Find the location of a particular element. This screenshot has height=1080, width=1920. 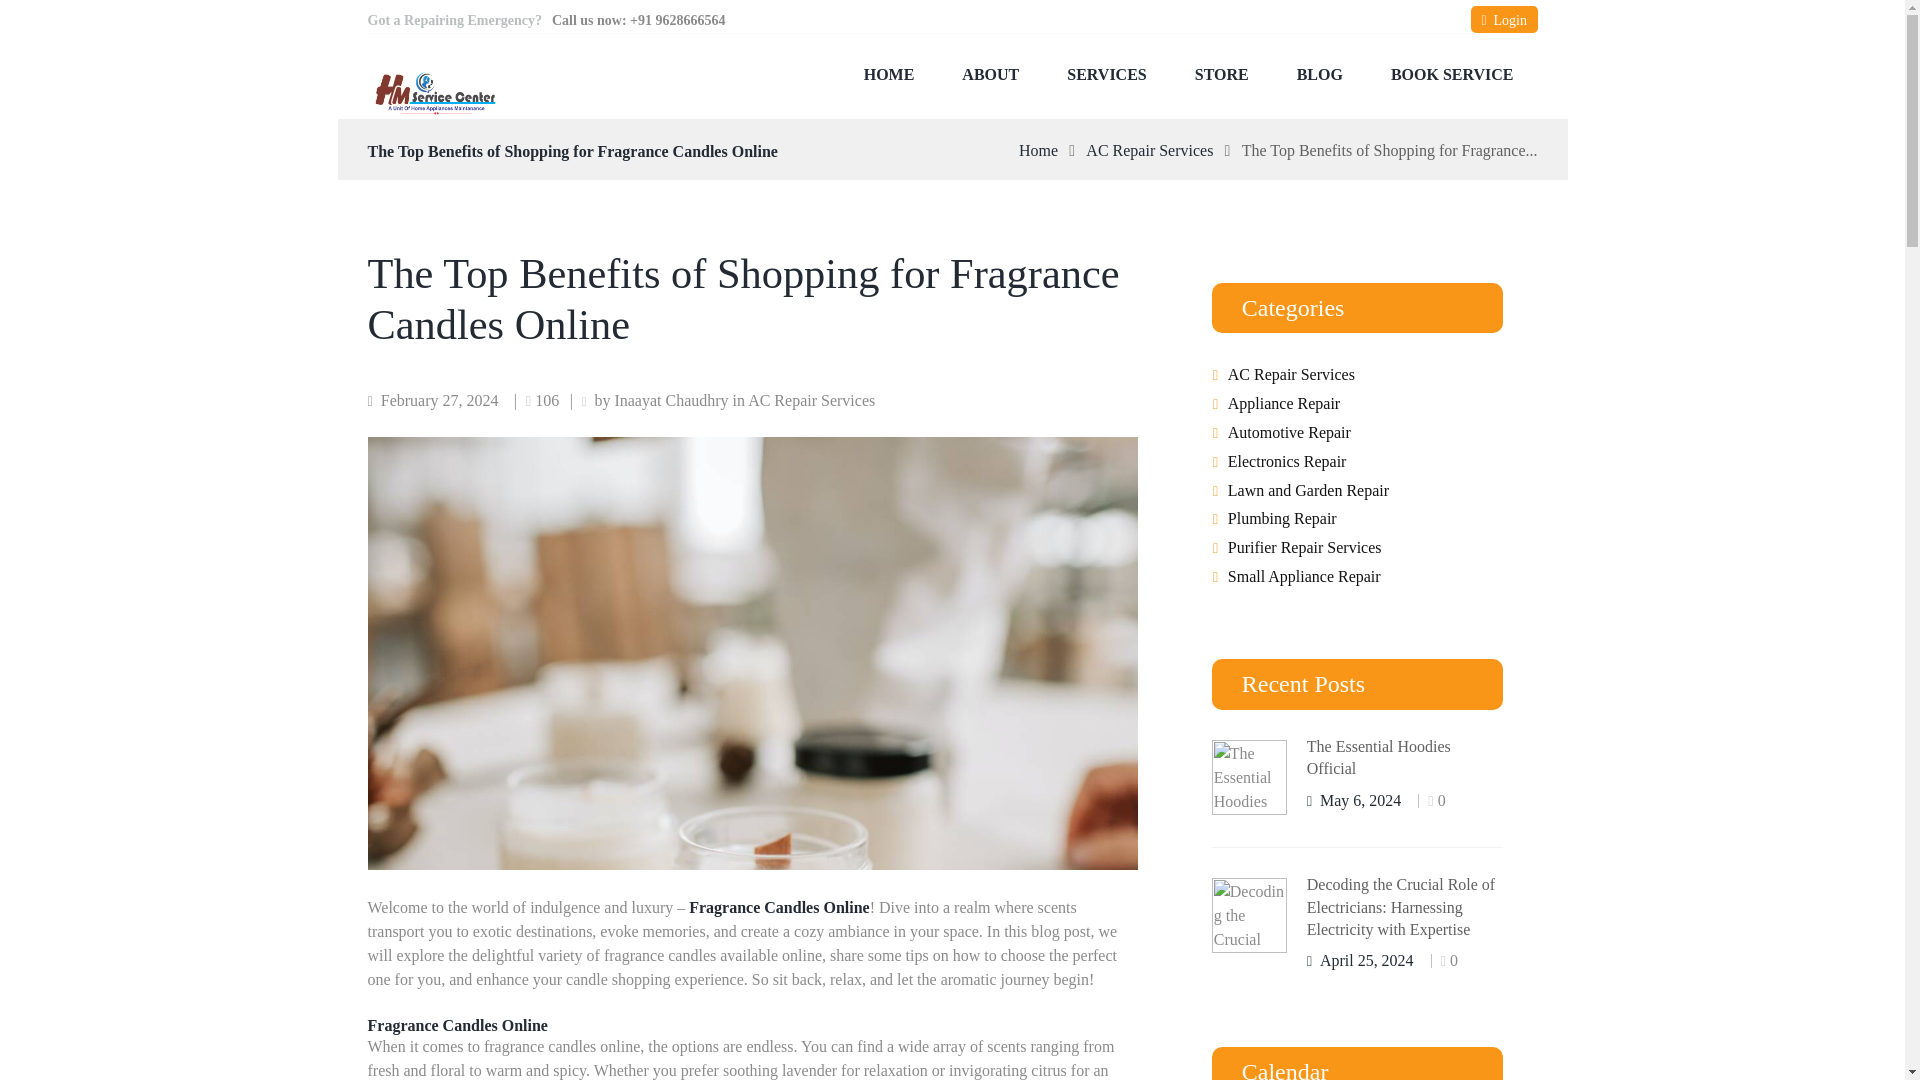

AC Repair Services is located at coordinates (1150, 151).